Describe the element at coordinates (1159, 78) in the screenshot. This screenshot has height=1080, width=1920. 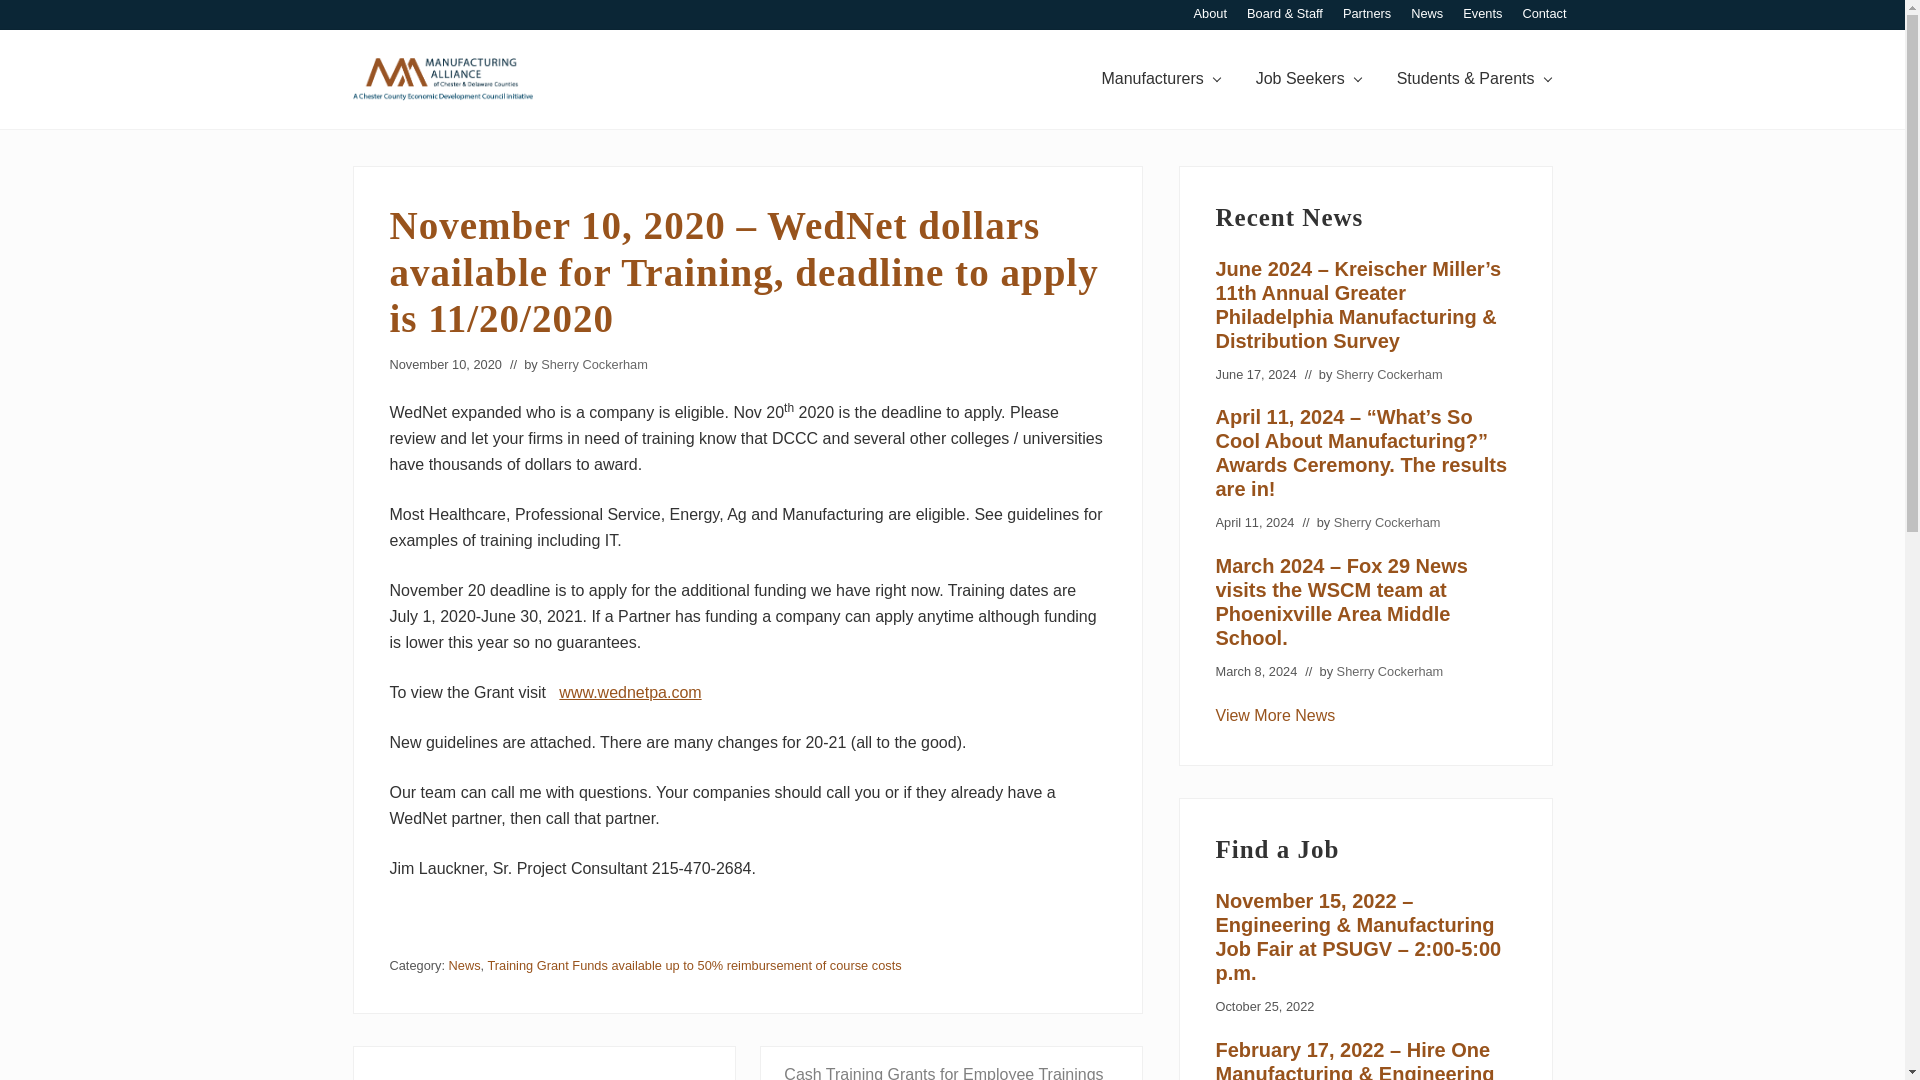
I see `Manufacturers` at that location.